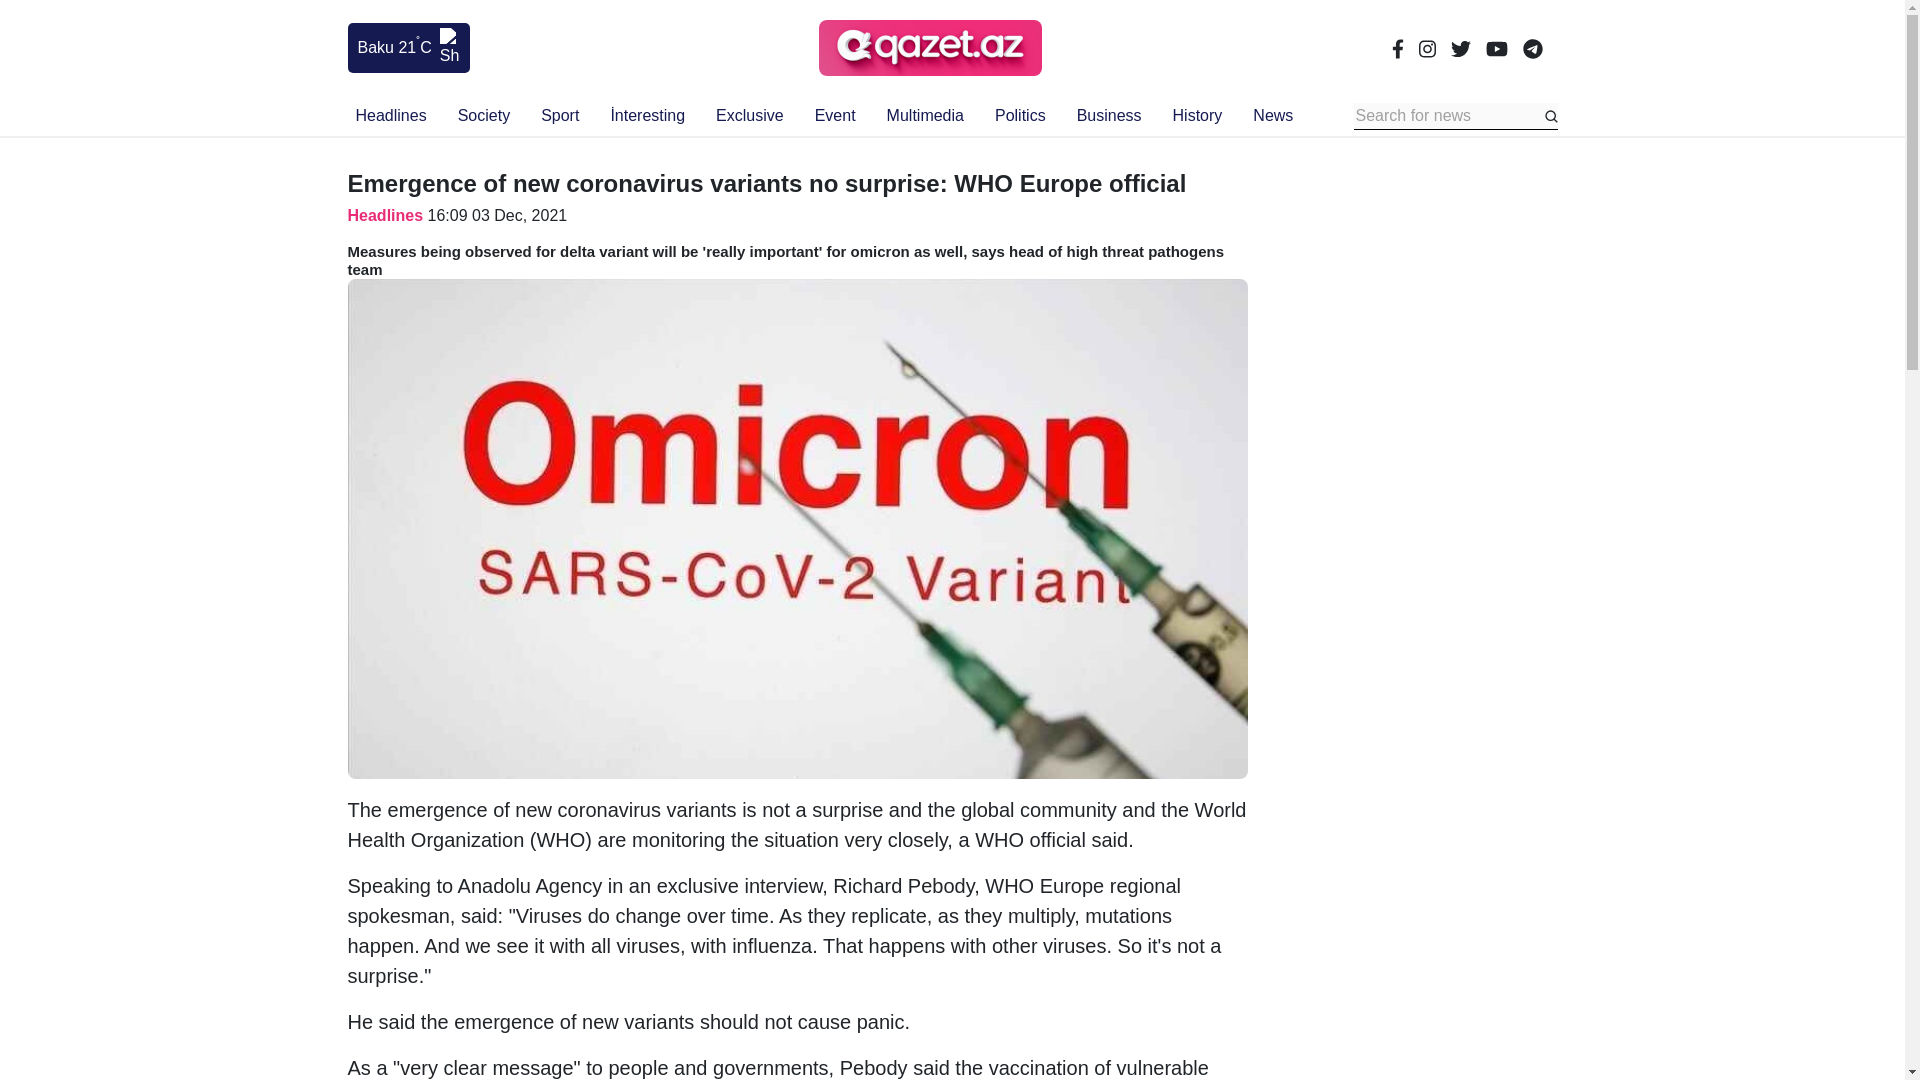  I want to click on Multimedia, so click(925, 116).